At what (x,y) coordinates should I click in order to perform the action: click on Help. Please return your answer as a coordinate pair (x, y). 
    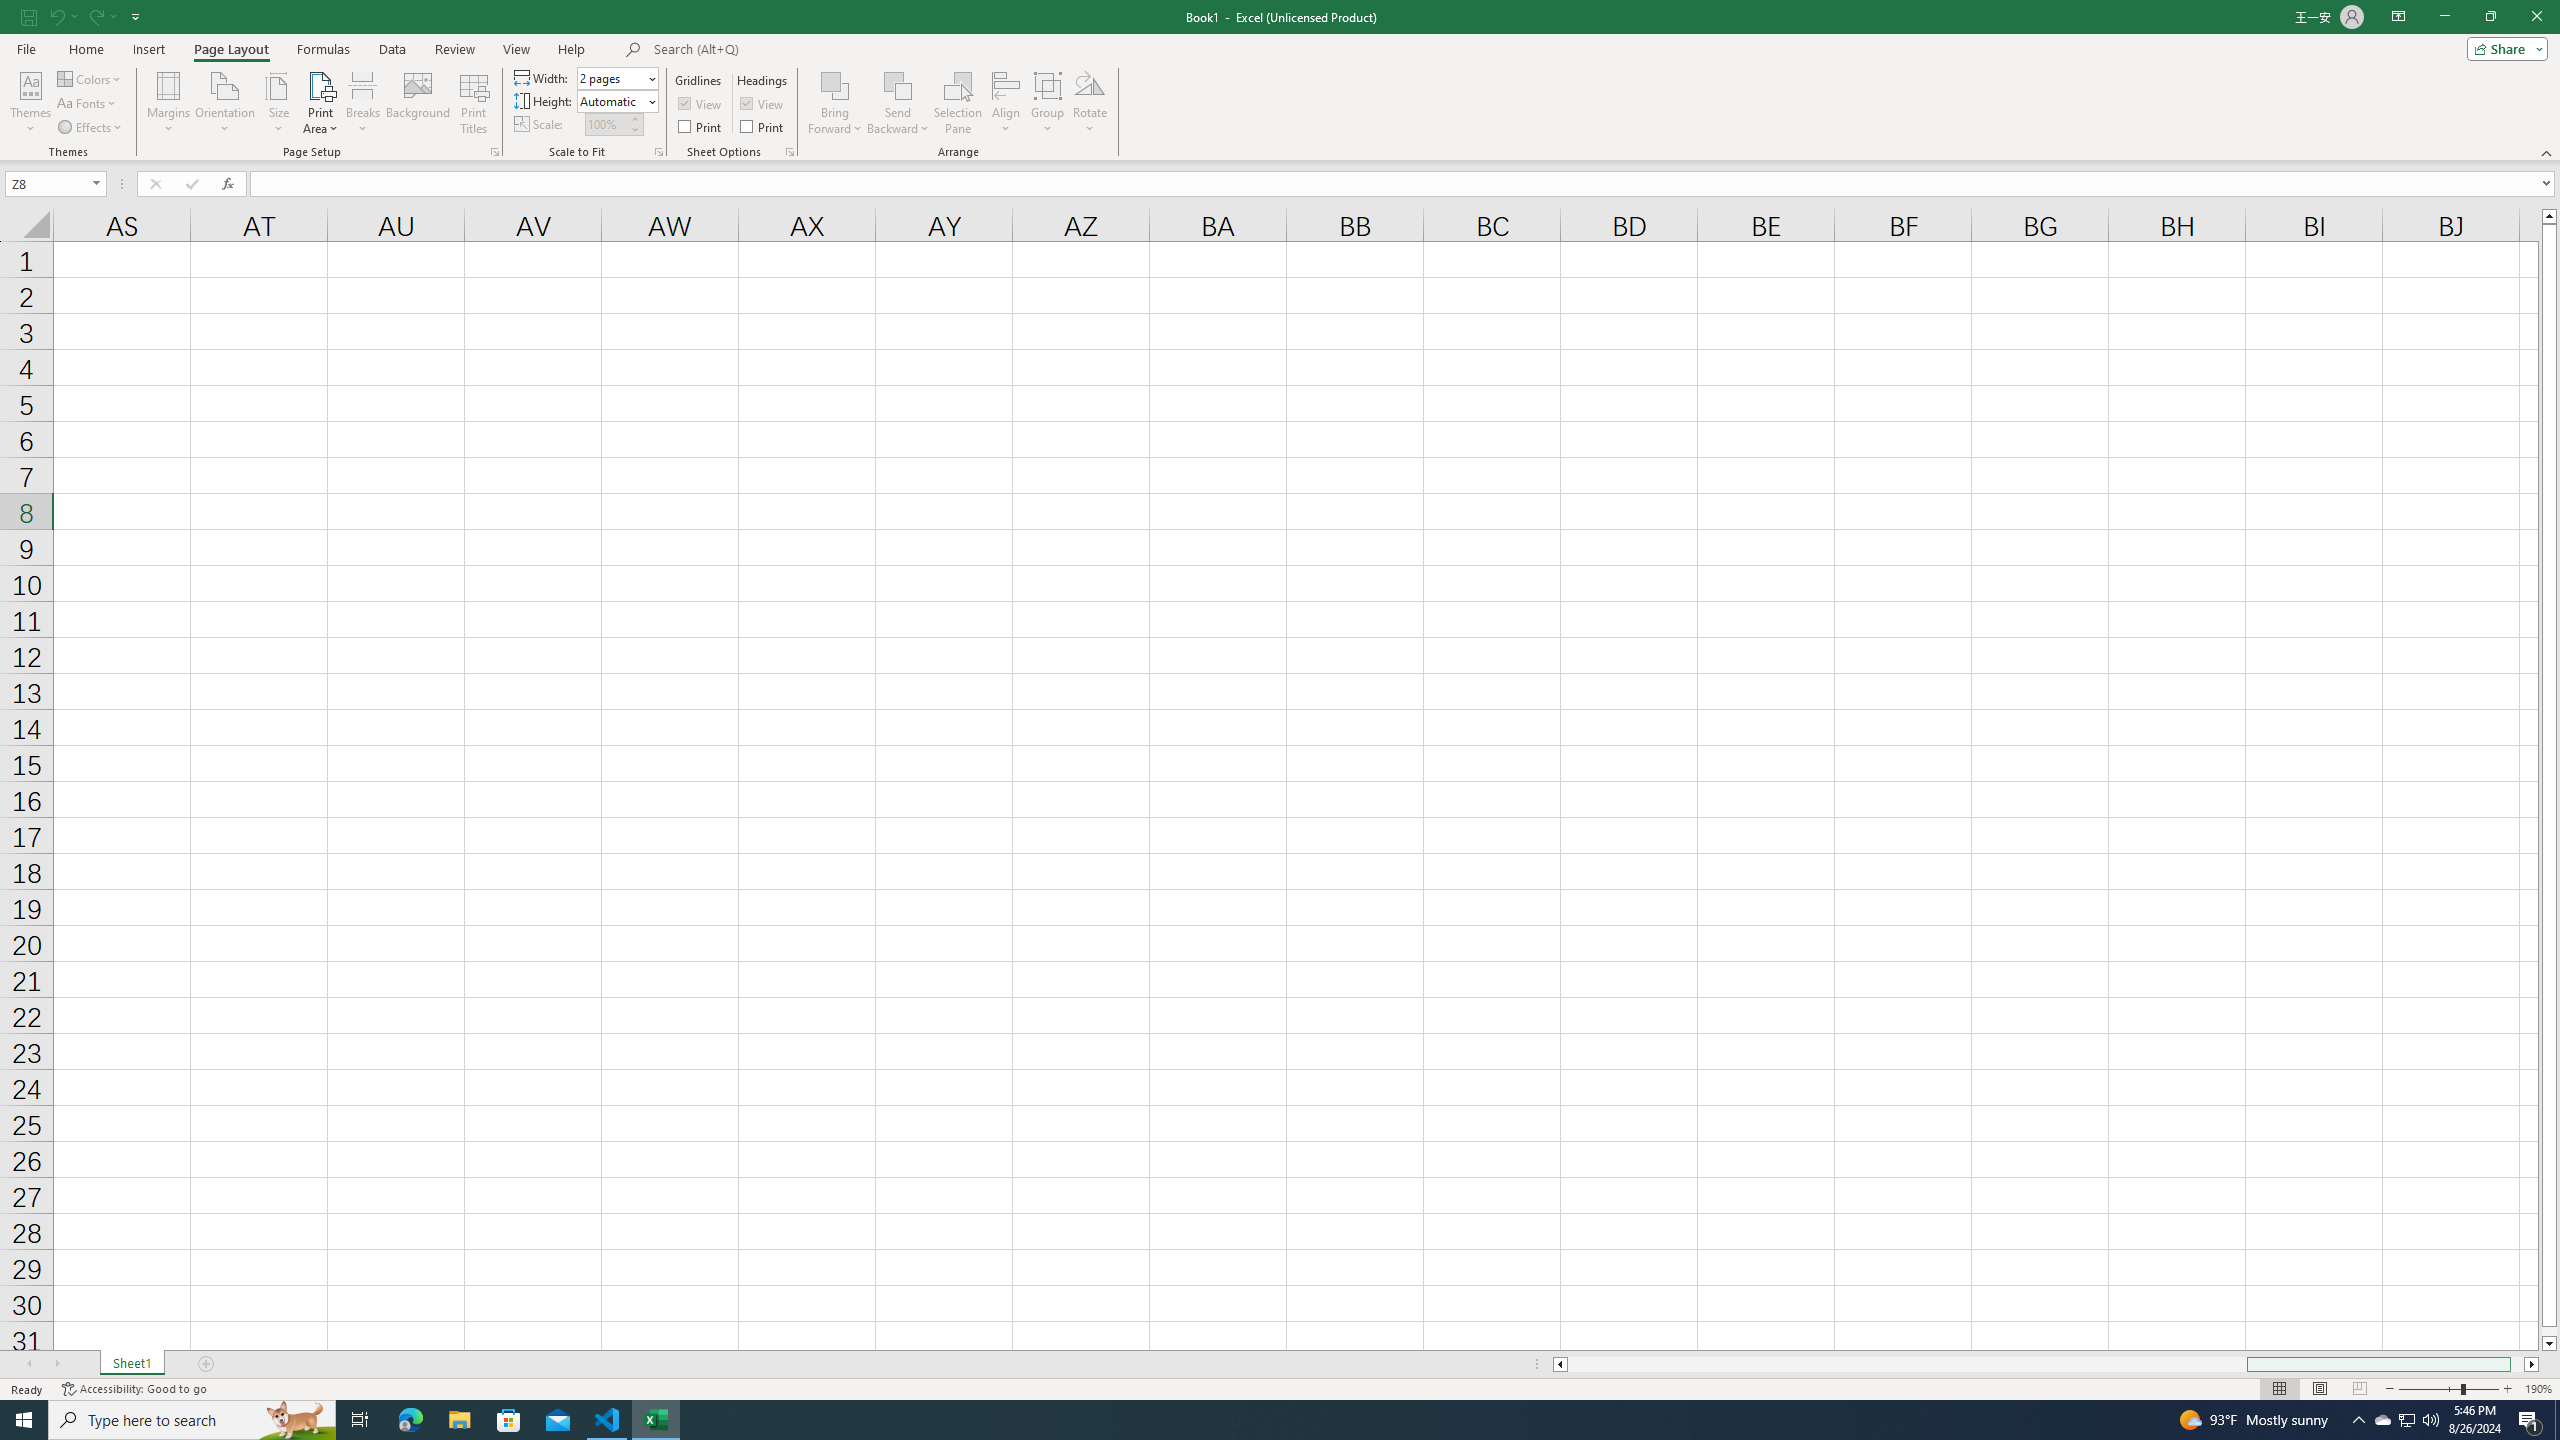
    Looking at the image, I should click on (572, 49).